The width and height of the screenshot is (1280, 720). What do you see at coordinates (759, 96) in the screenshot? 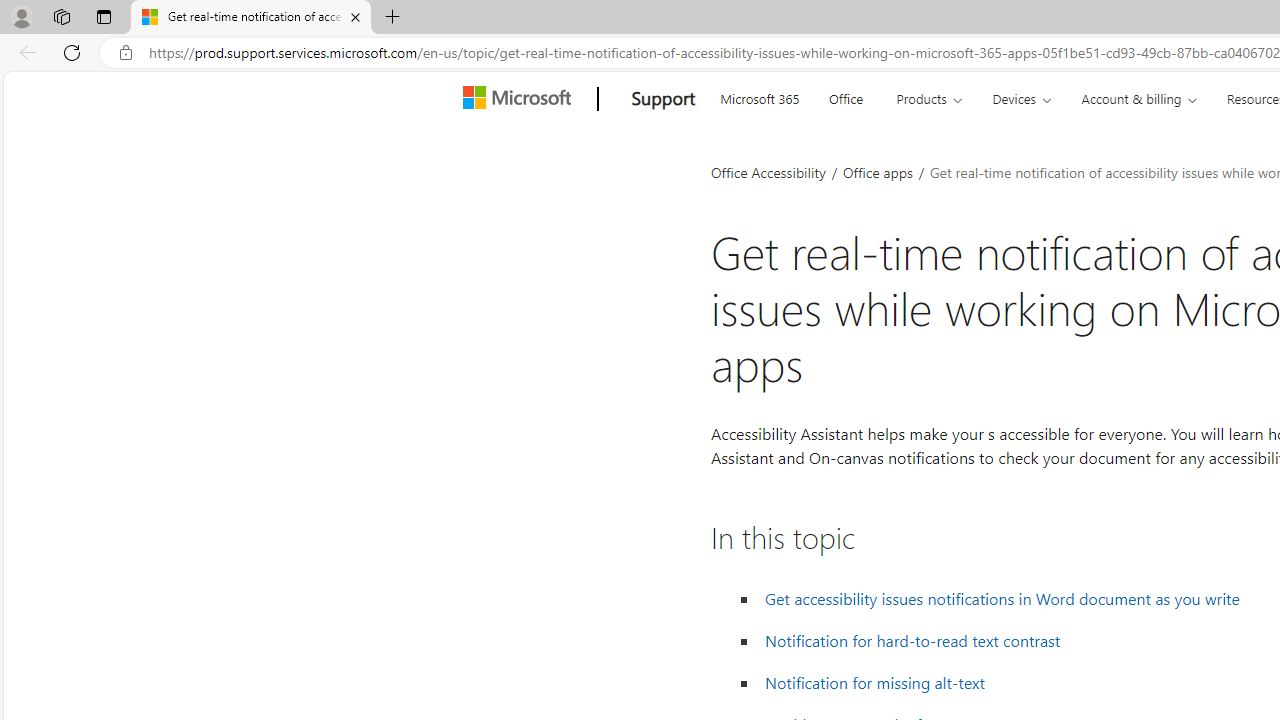
I see `Microsoft 365` at bounding box center [759, 96].